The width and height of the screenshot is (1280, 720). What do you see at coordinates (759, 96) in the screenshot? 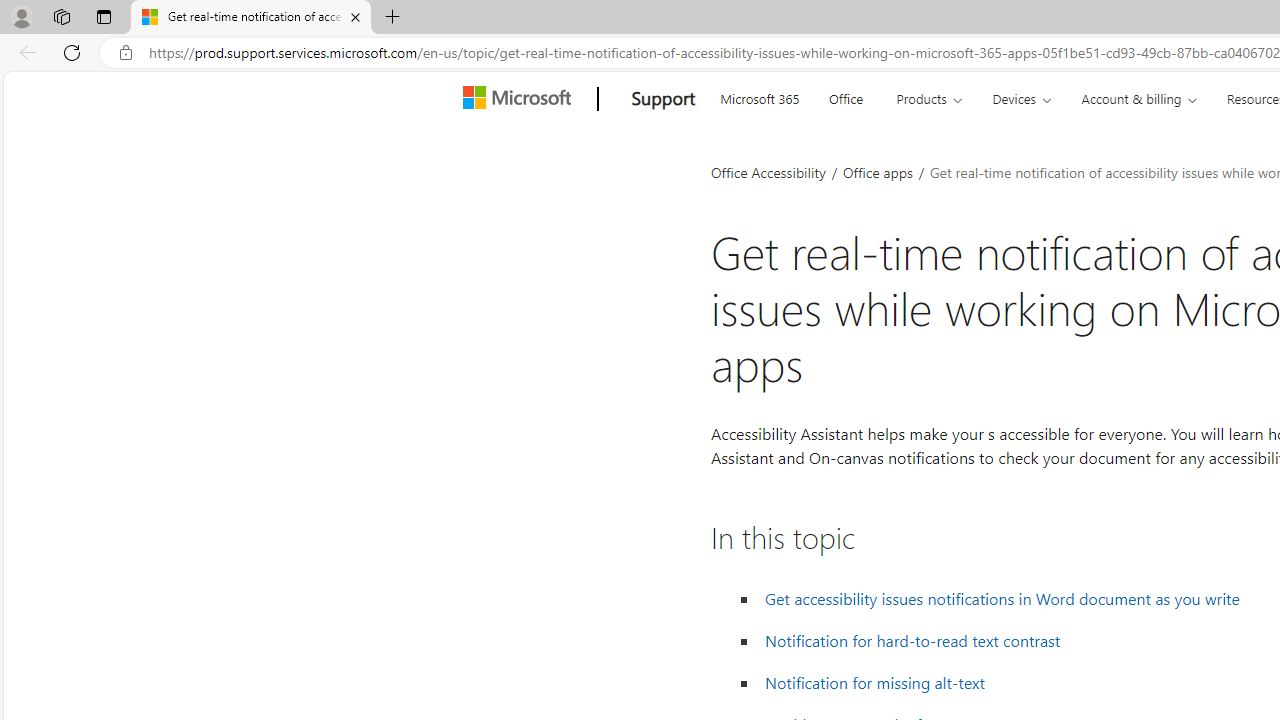
I see `Microsoft 365` at bounding box center [759, 96].